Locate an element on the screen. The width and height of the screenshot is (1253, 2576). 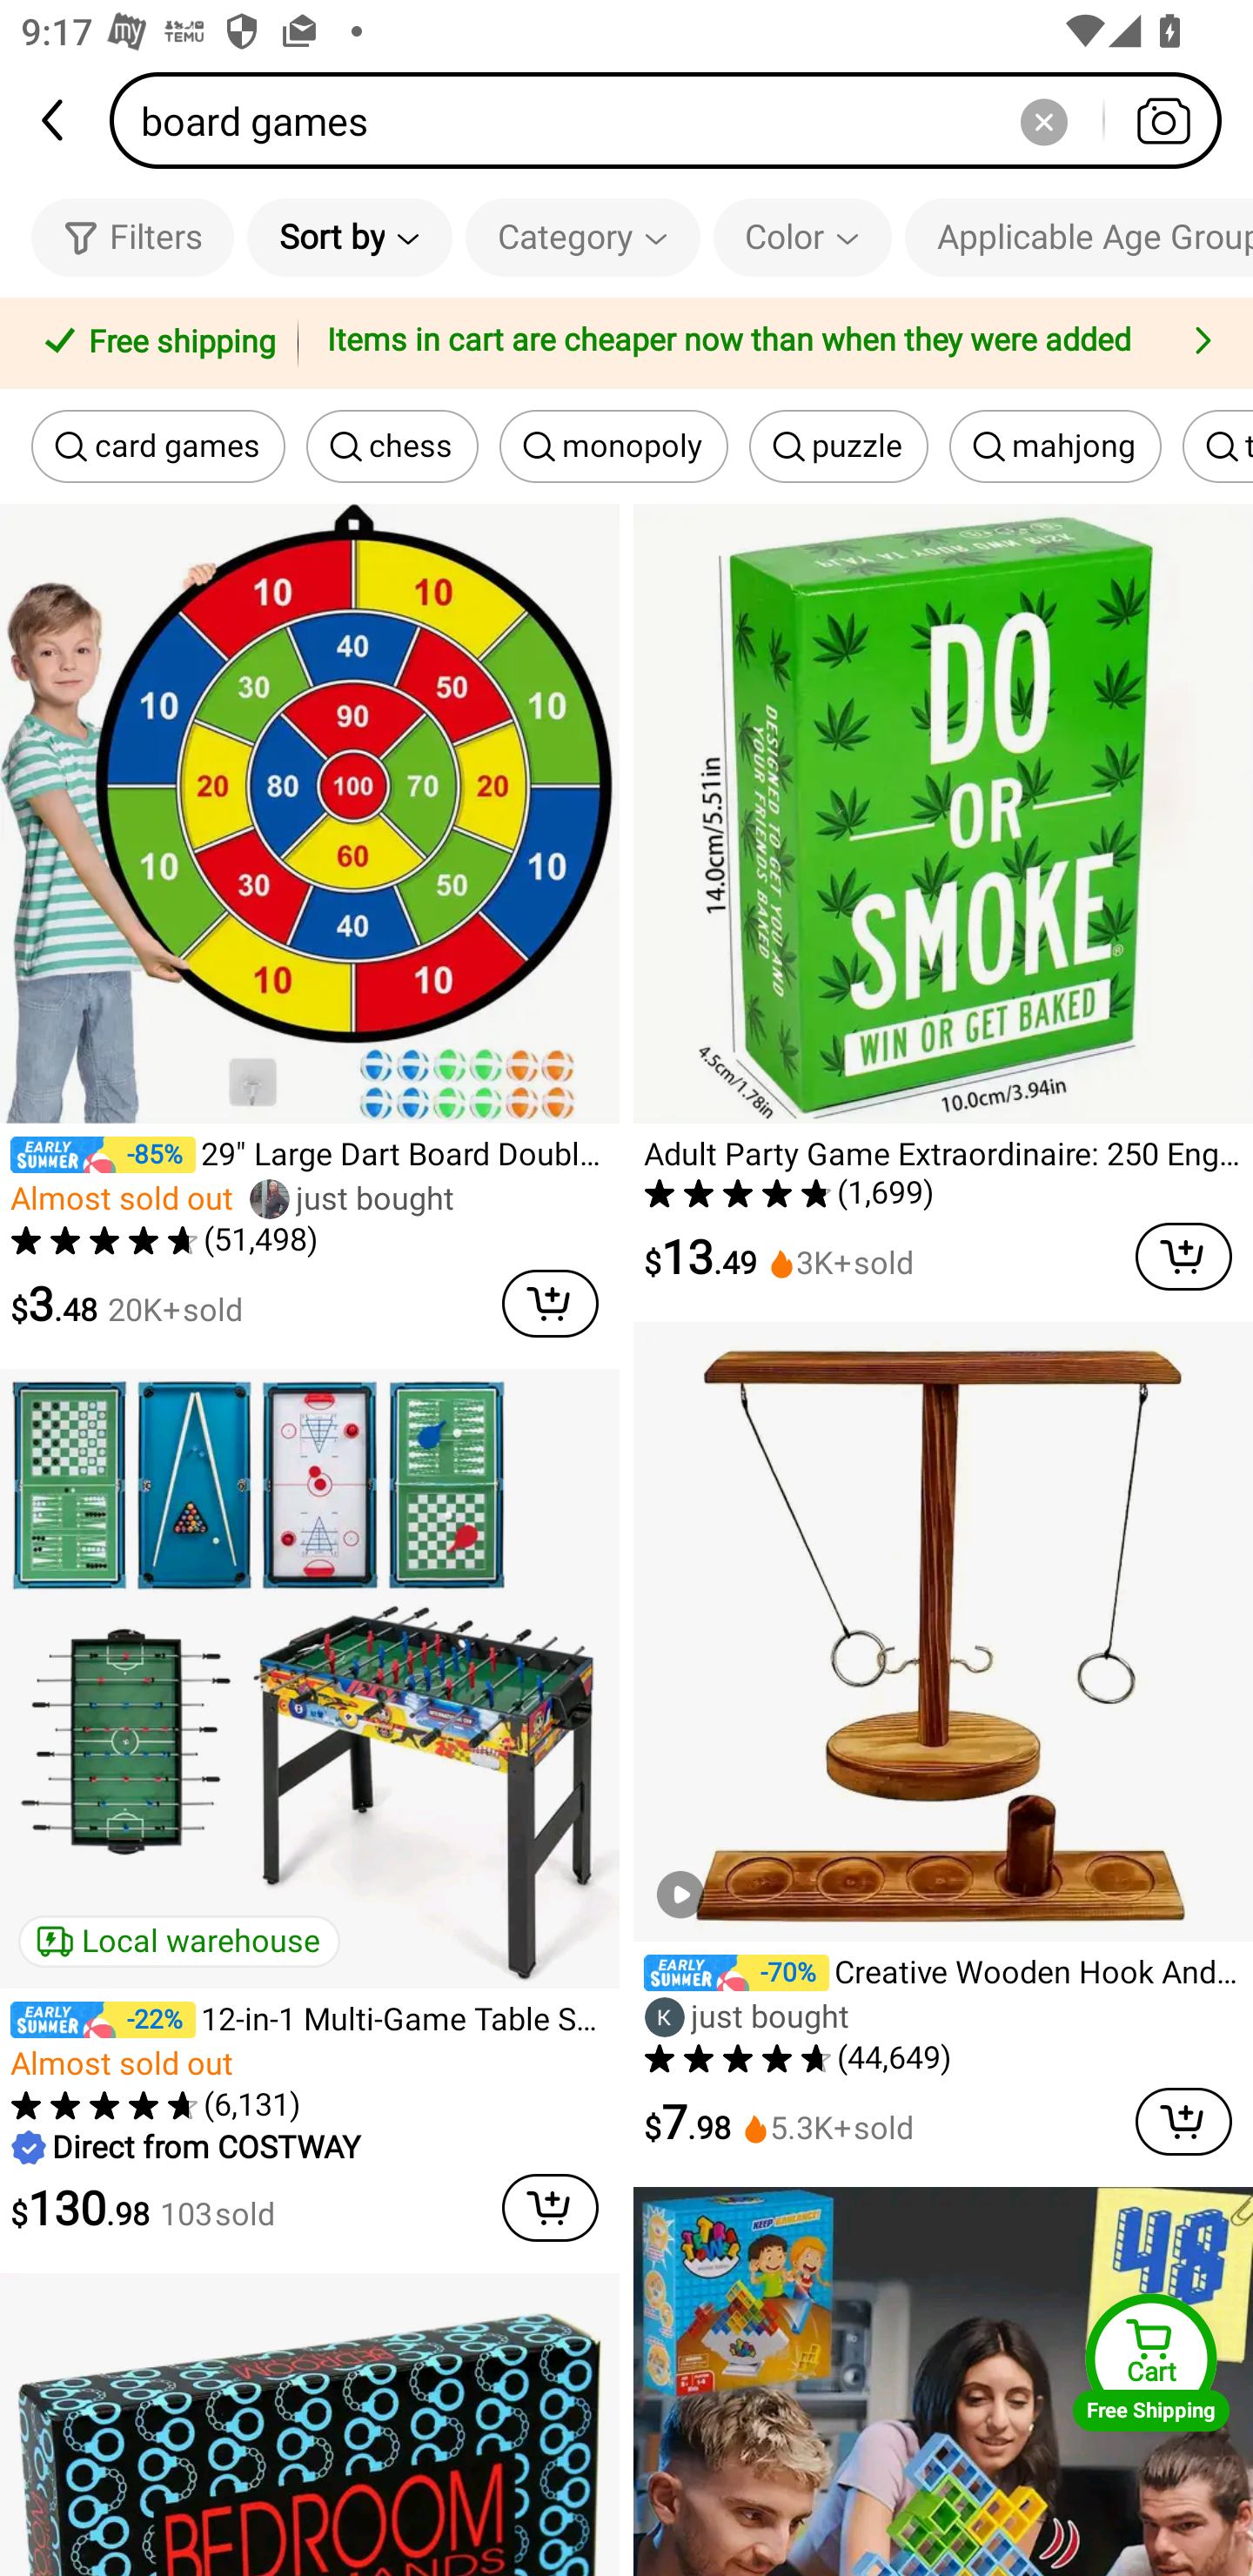
 Free shipping is located at coordinates (154, 344).